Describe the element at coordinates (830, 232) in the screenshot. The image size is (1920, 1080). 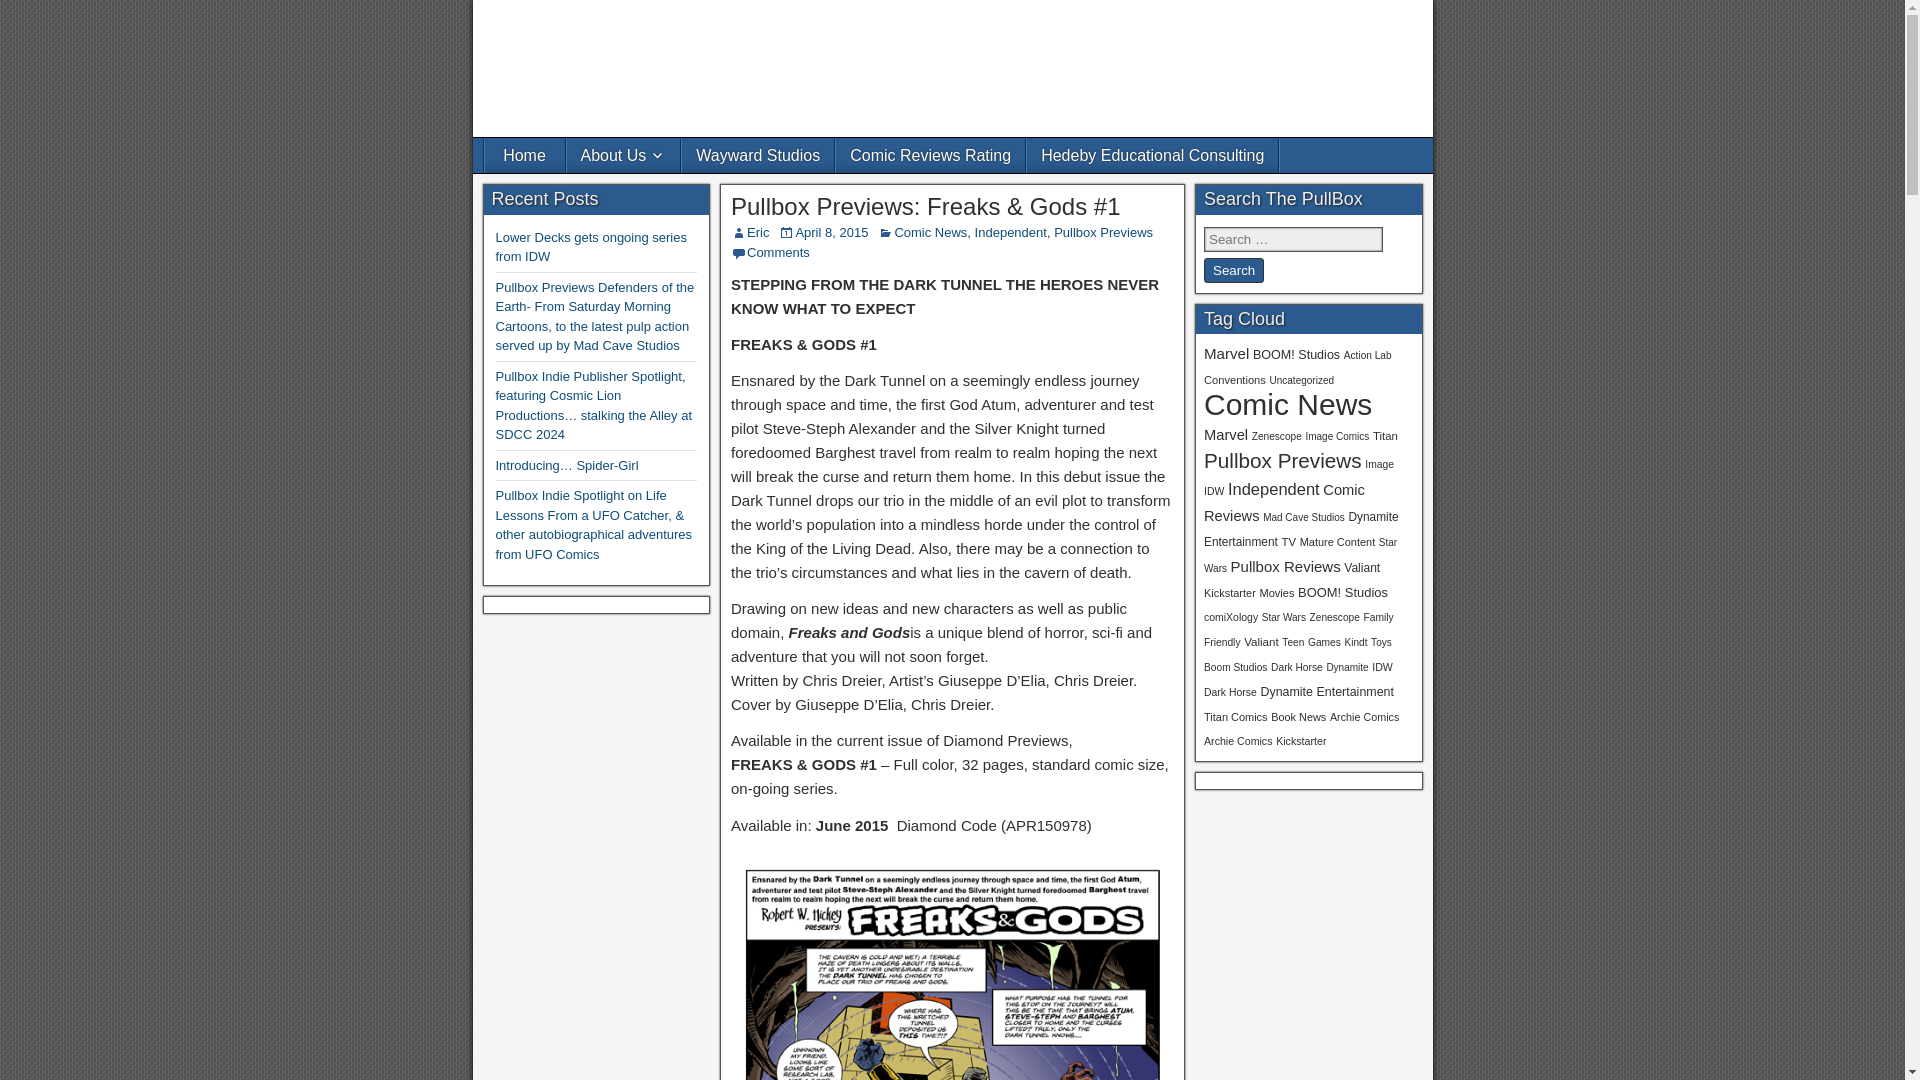
I see `April 8, 2015` at that location.